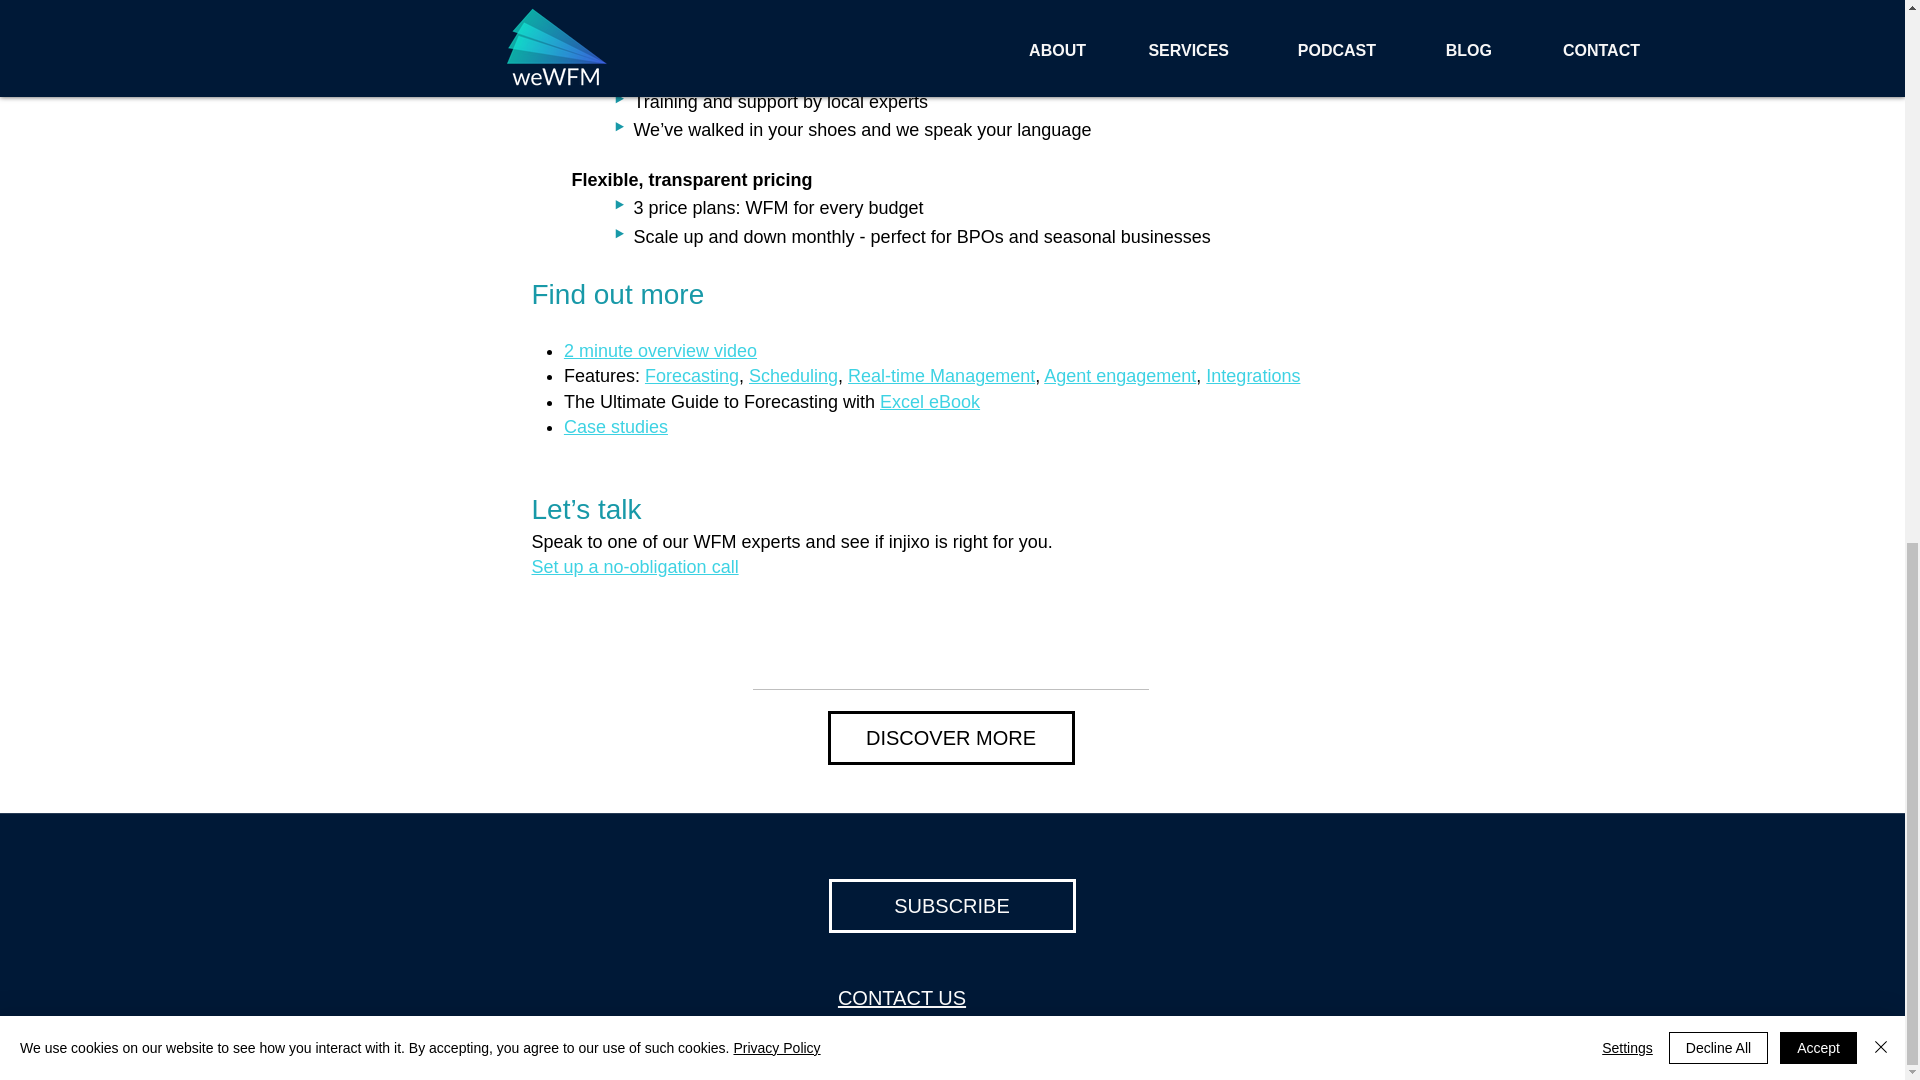 The image size is (1920, 1080). I want to click on Excel eBook, so click(929, 402).